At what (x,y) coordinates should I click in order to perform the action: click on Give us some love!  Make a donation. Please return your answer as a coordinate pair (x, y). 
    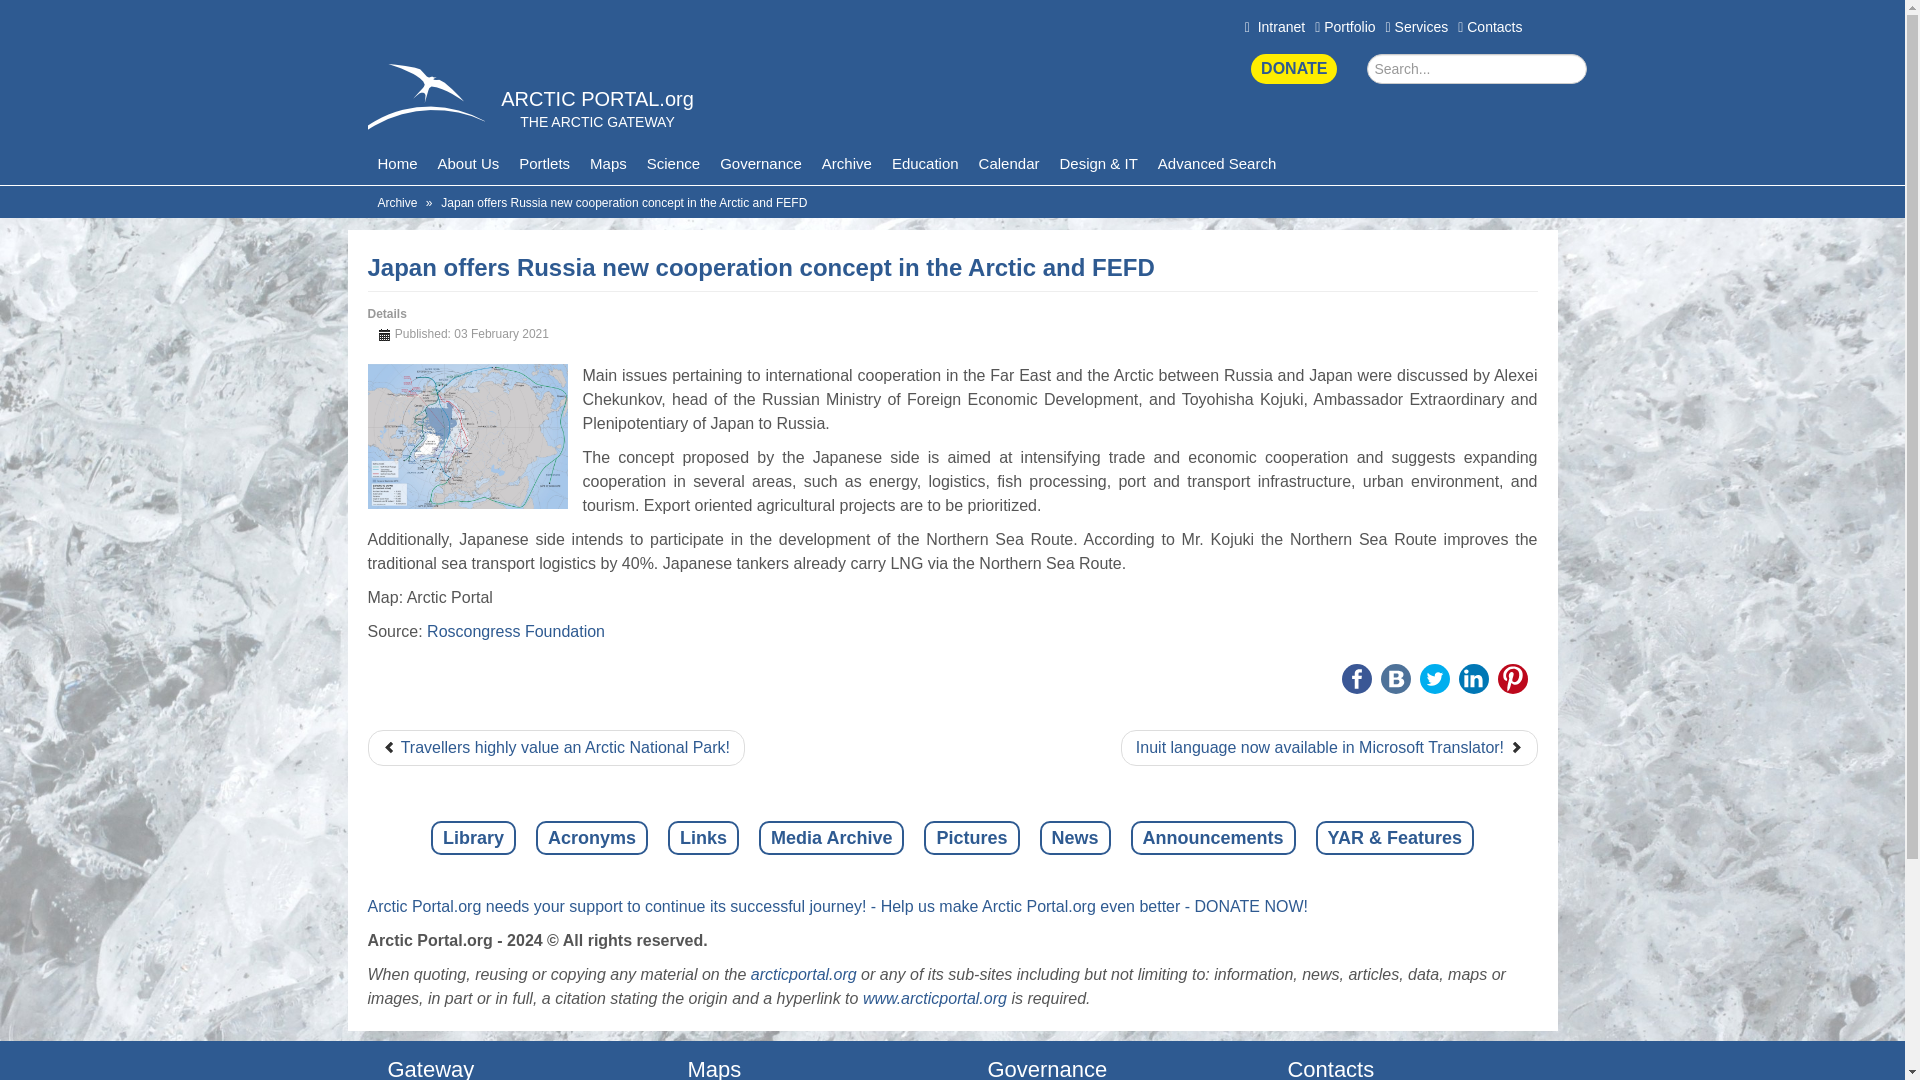
    Looking at the image, I should click on (1294, 69).